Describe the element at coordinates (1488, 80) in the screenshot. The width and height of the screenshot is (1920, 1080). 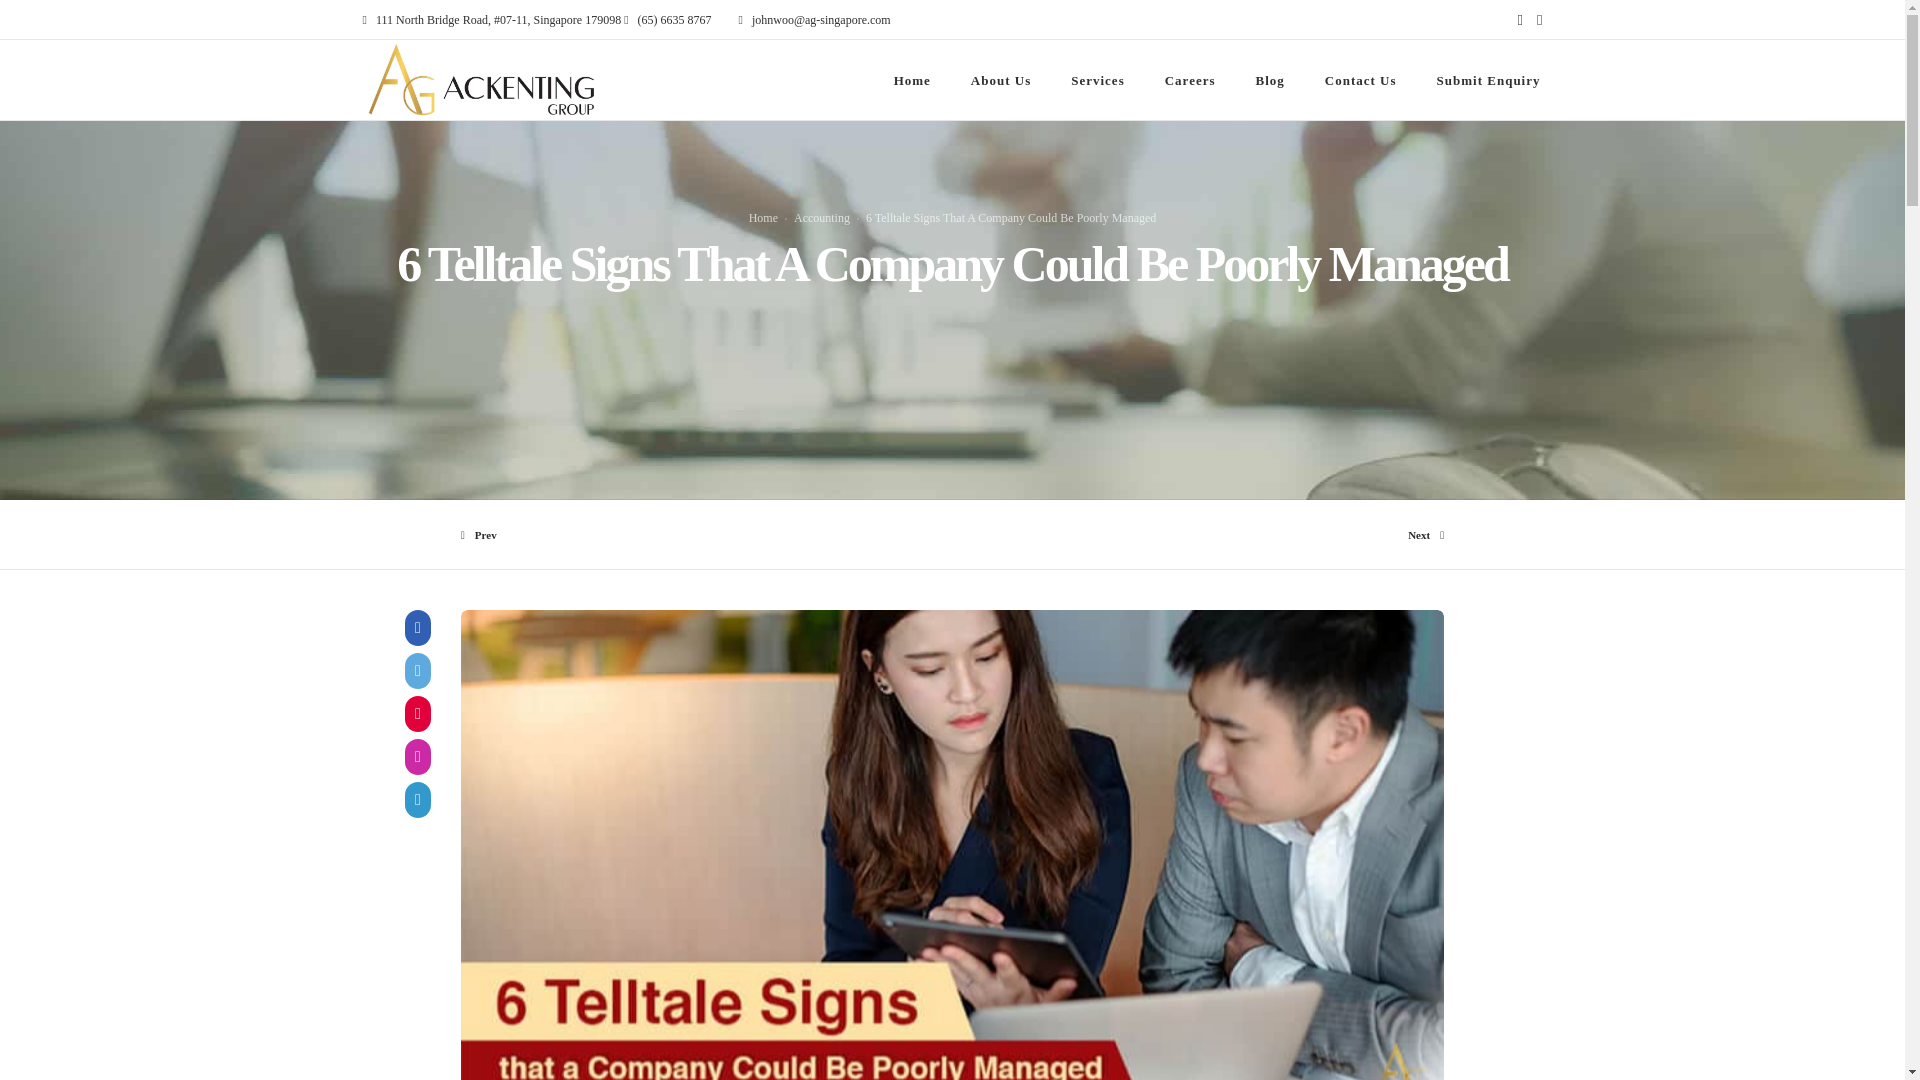
I see `Submit Enquiry` at that location.